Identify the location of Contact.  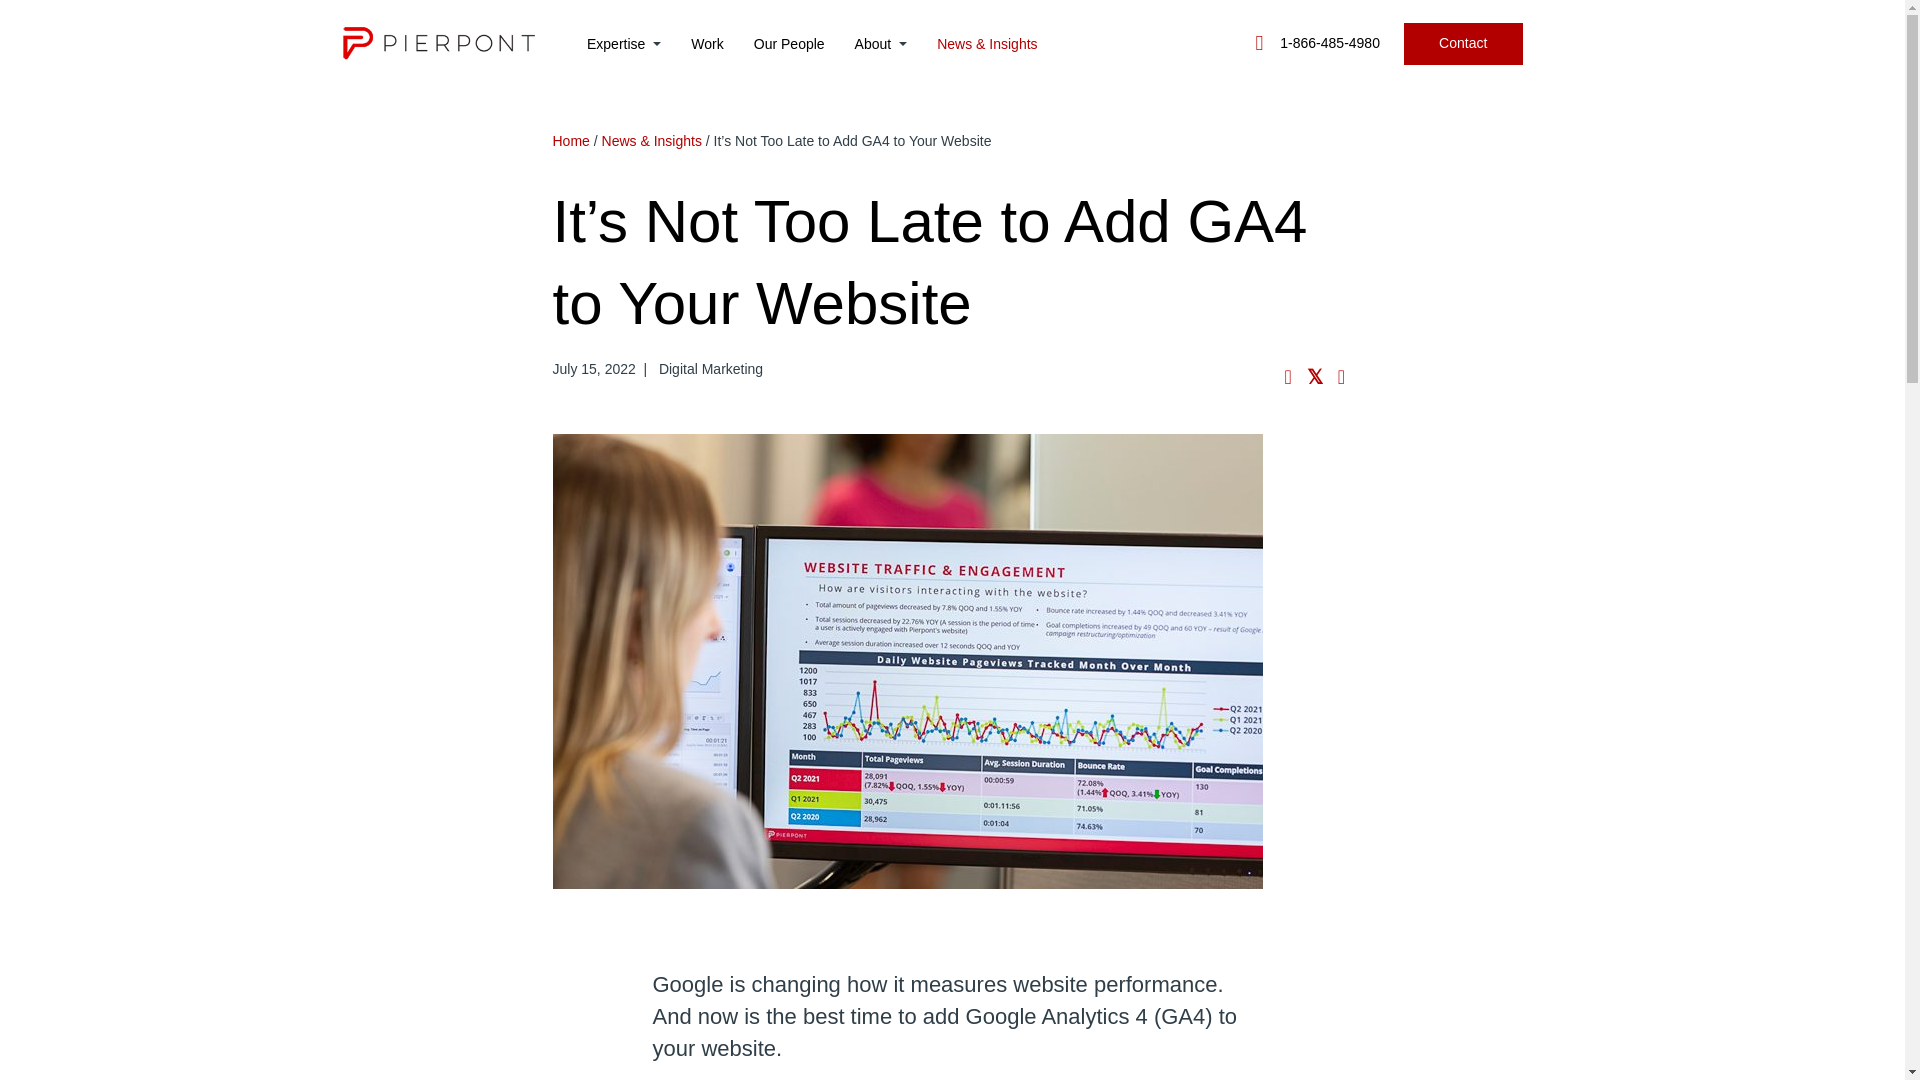
(1462, 42).